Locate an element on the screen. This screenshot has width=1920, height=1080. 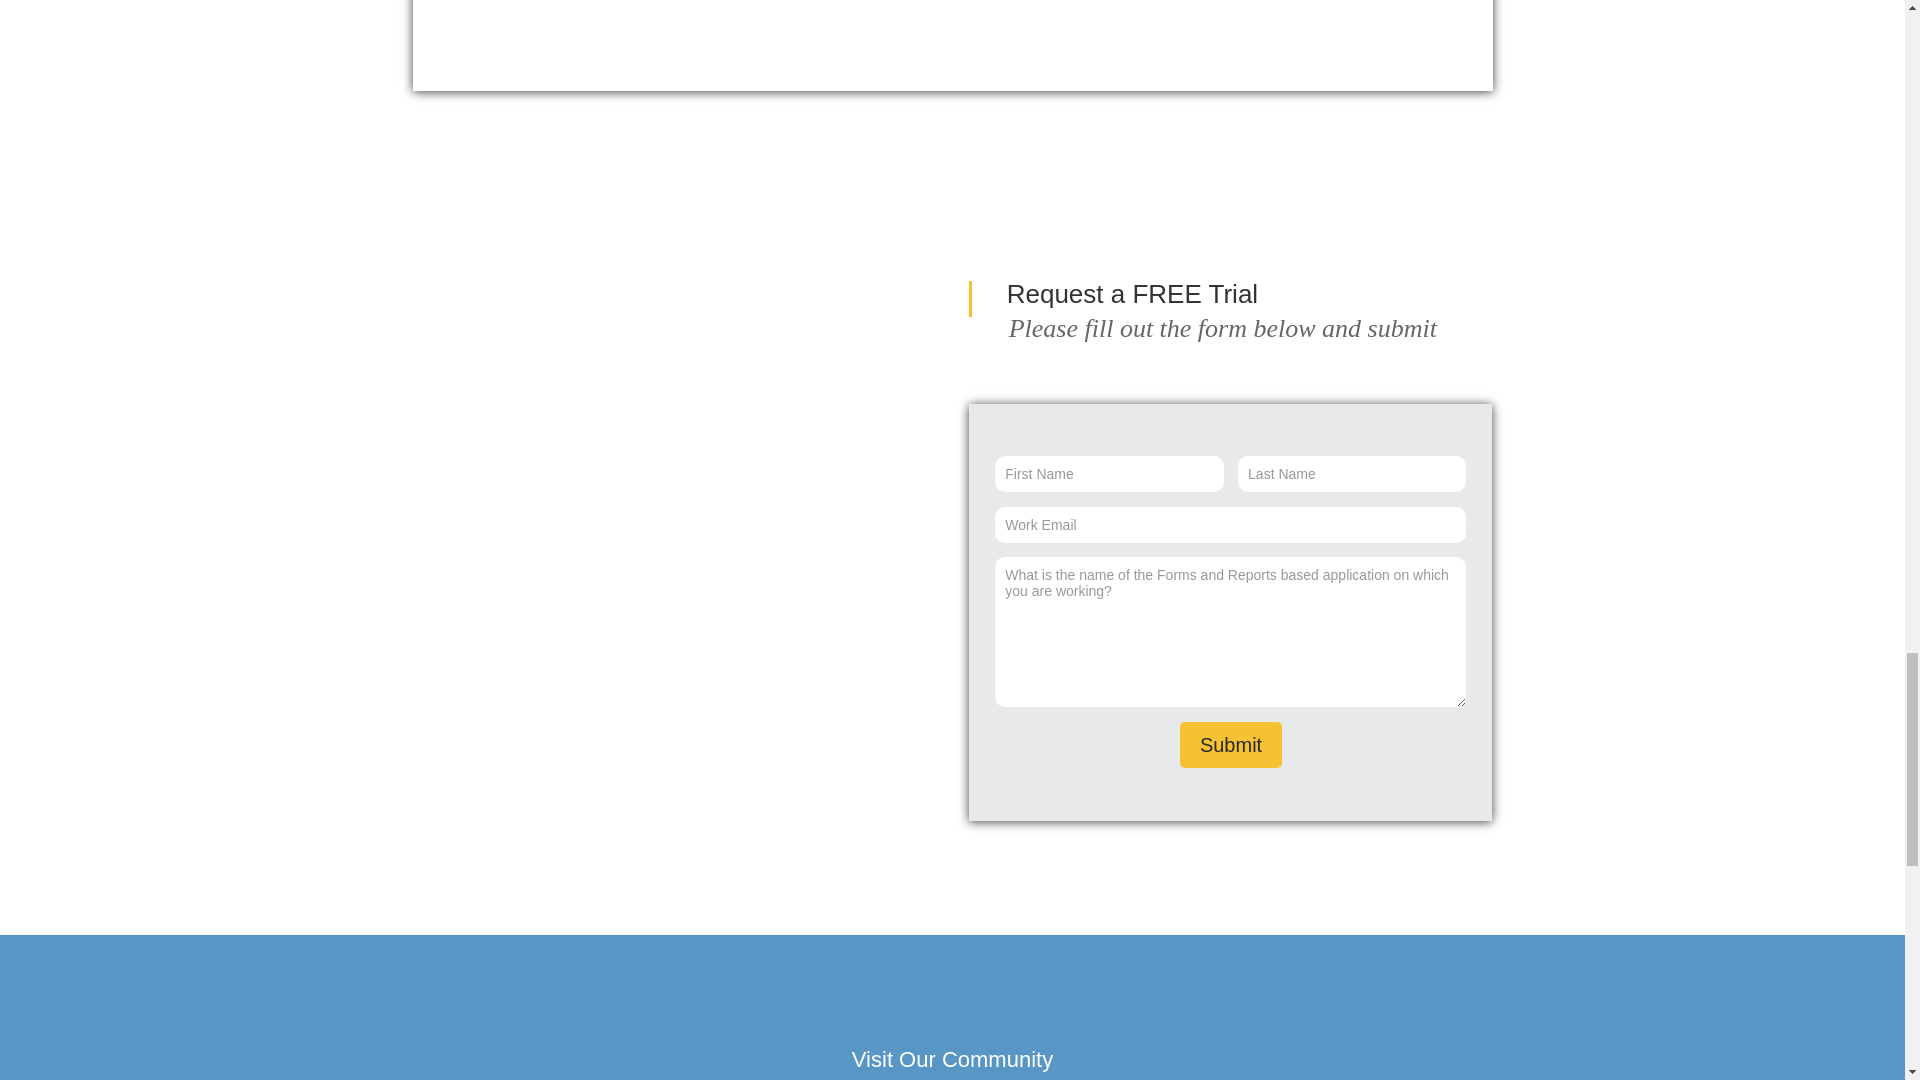
Work Email is located at coordinates (1230, 524).